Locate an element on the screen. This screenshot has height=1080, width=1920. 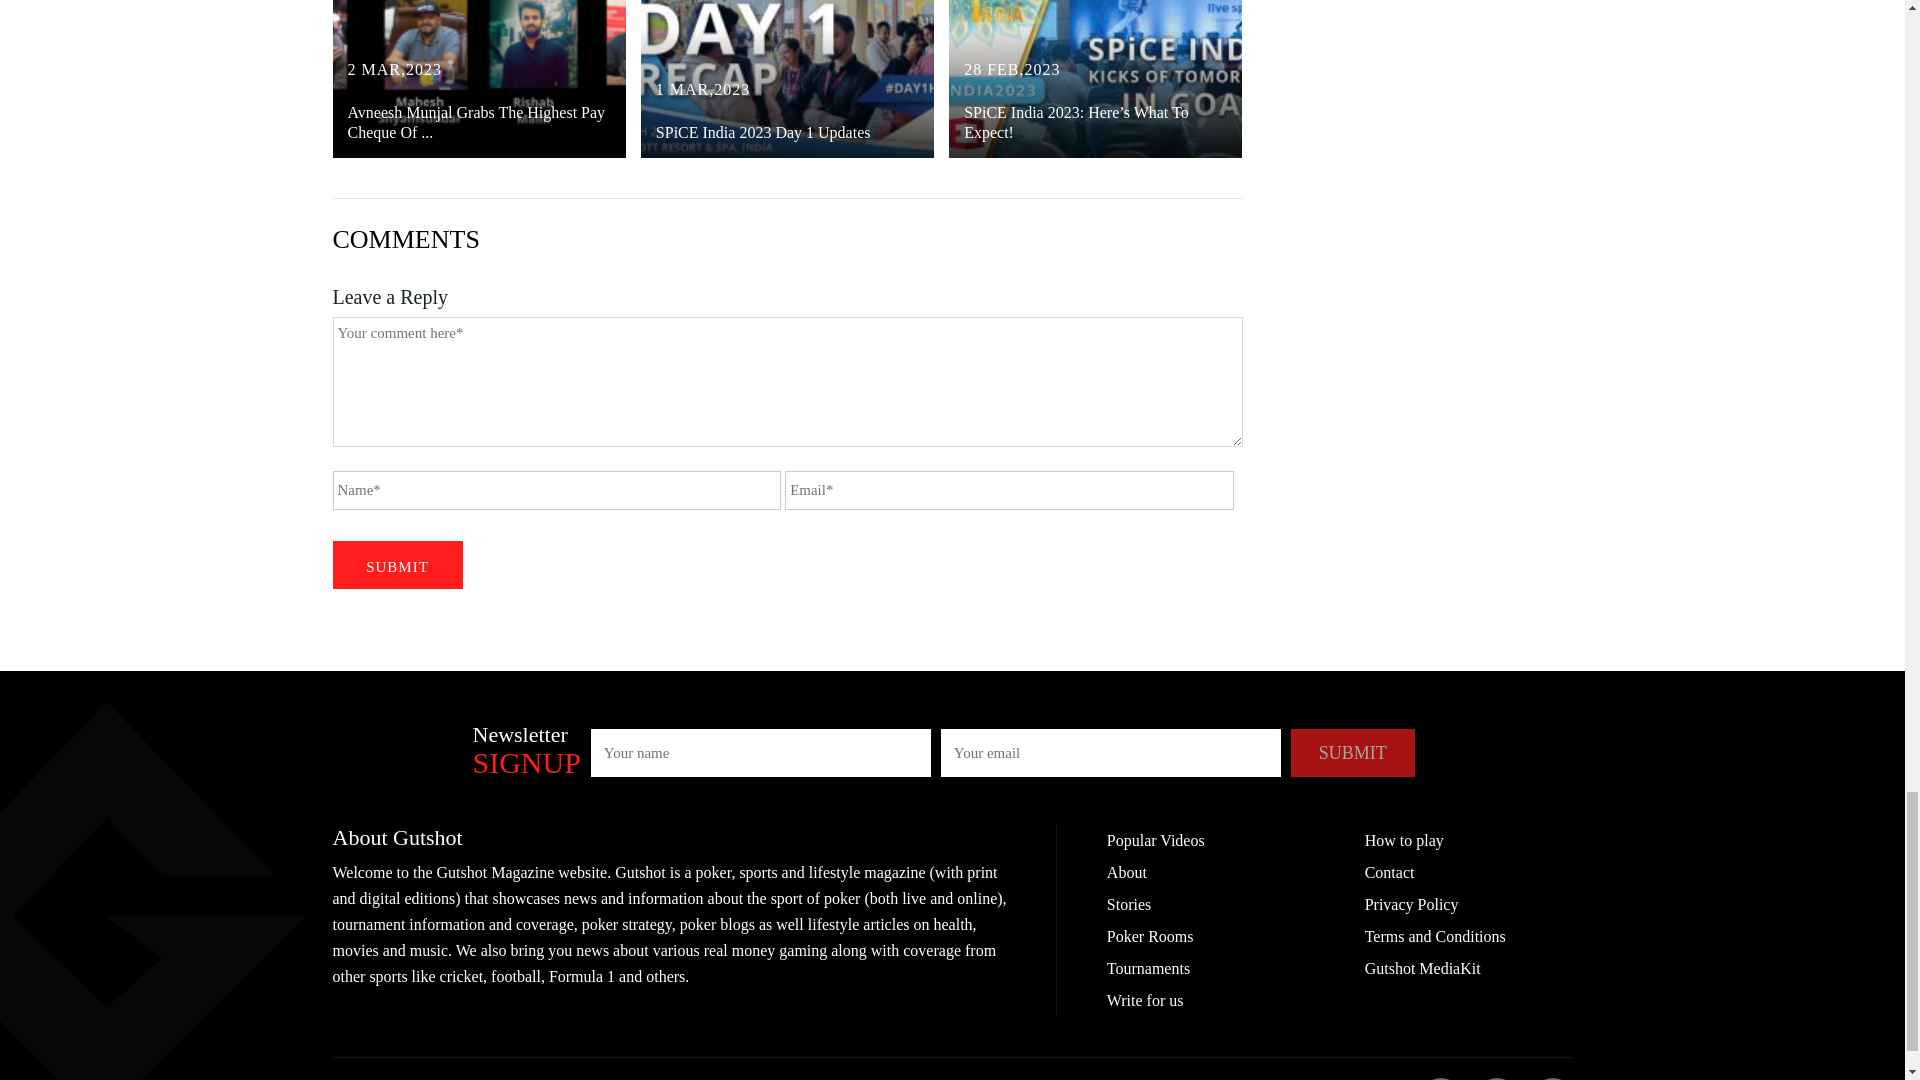
Submit is located at coordinates (397, 564).